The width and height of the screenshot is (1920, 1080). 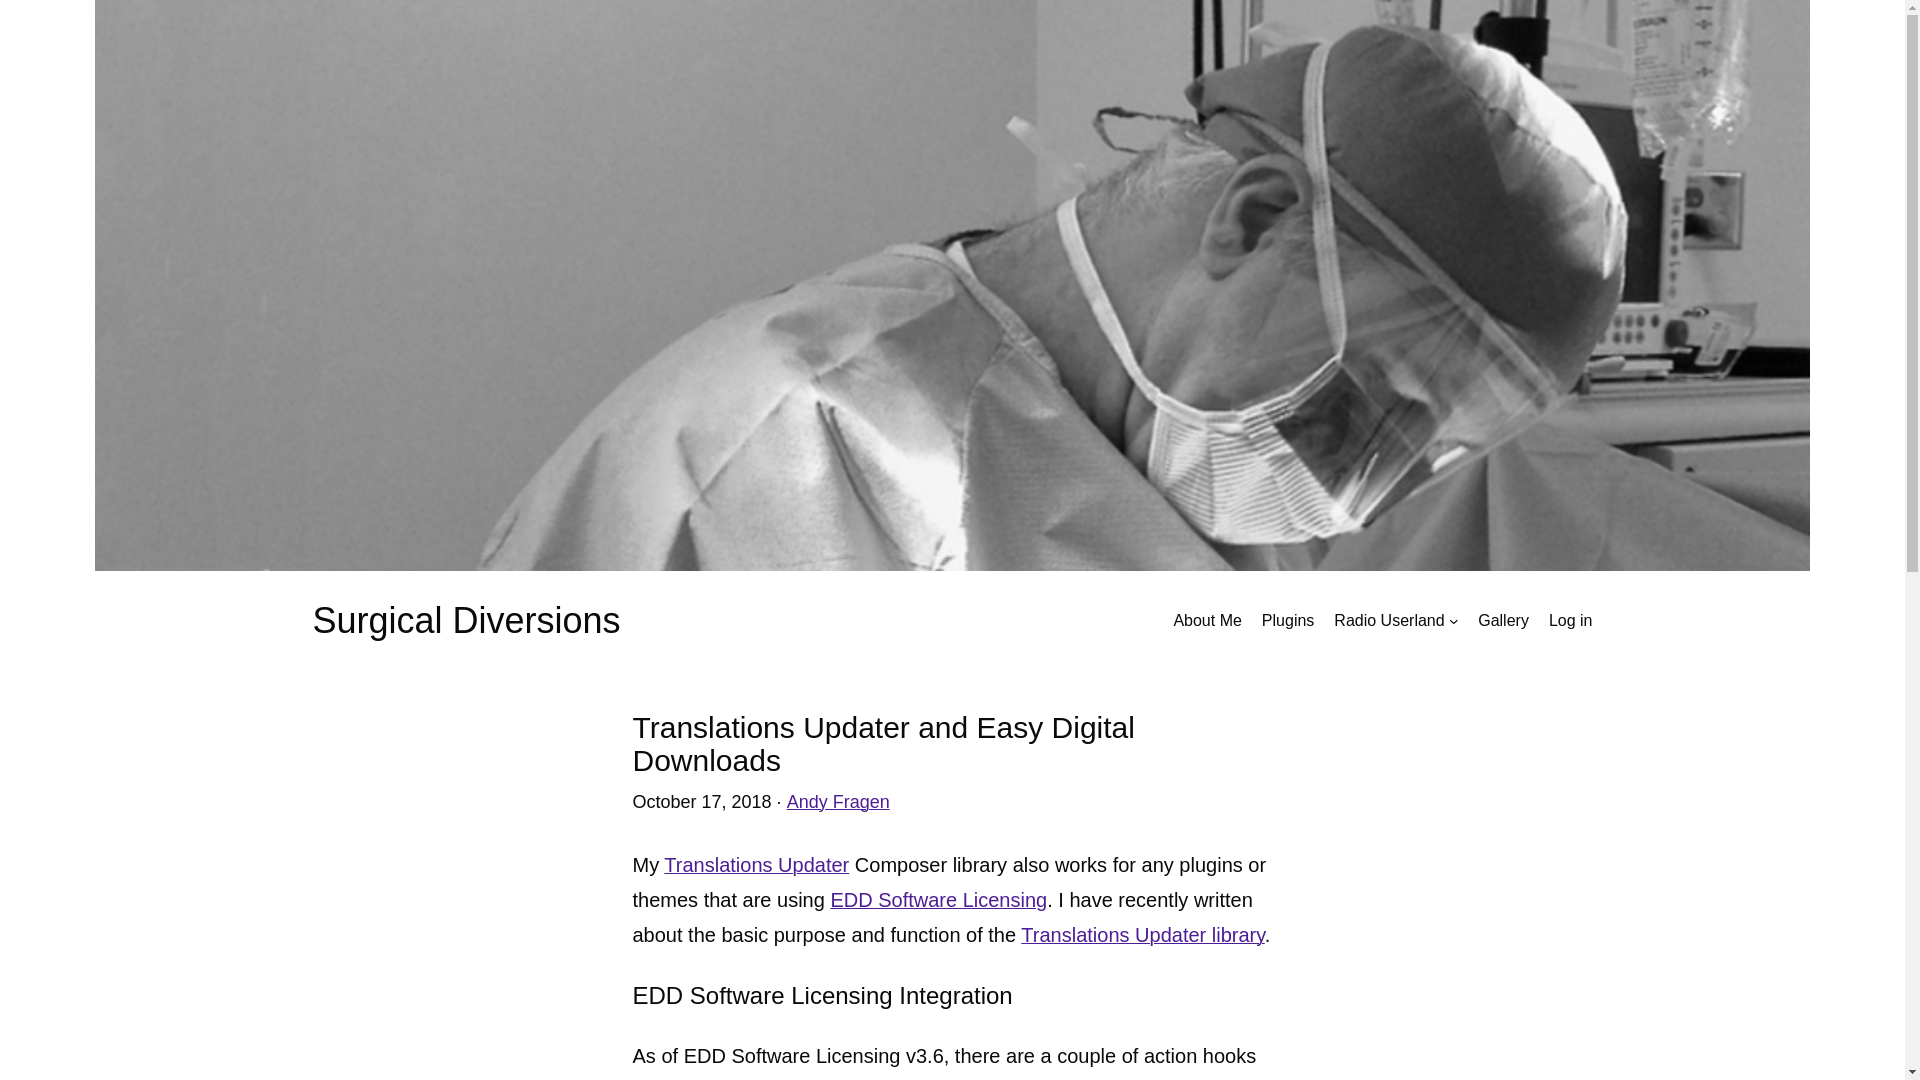 I want to click on Andy Fragen, so click(x=838, y=802).